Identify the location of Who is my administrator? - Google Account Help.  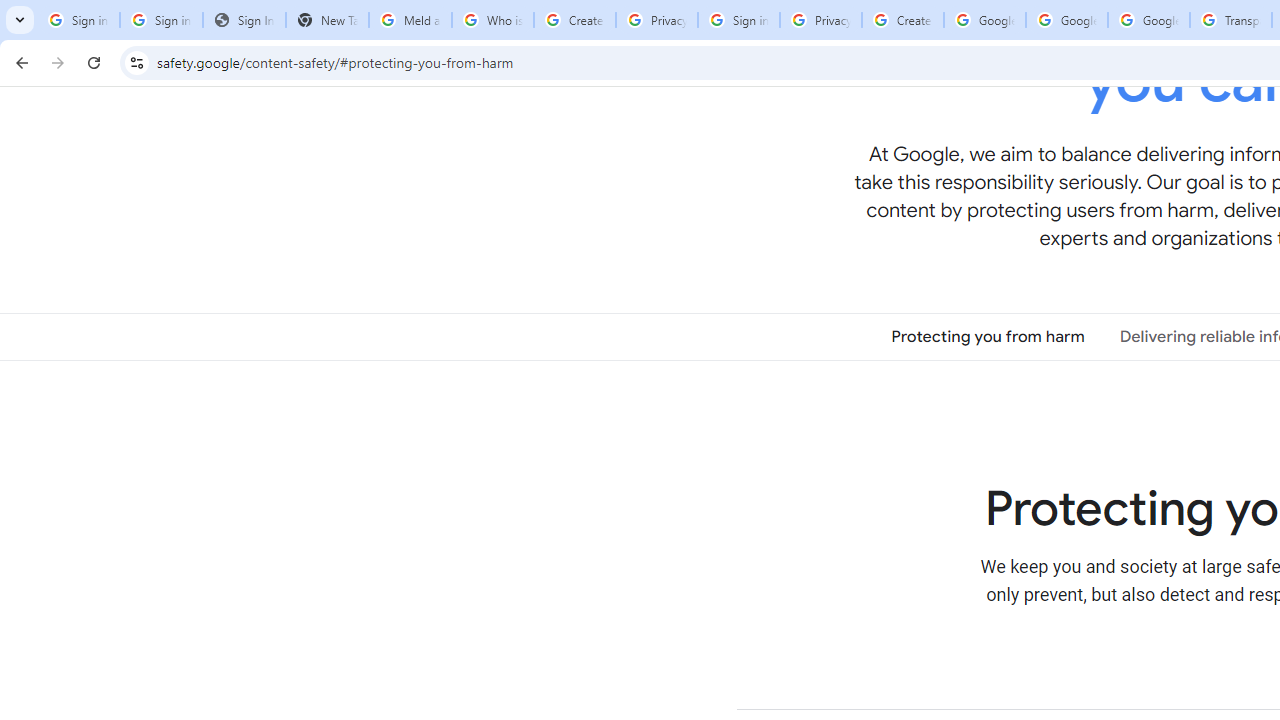
(492, 20).